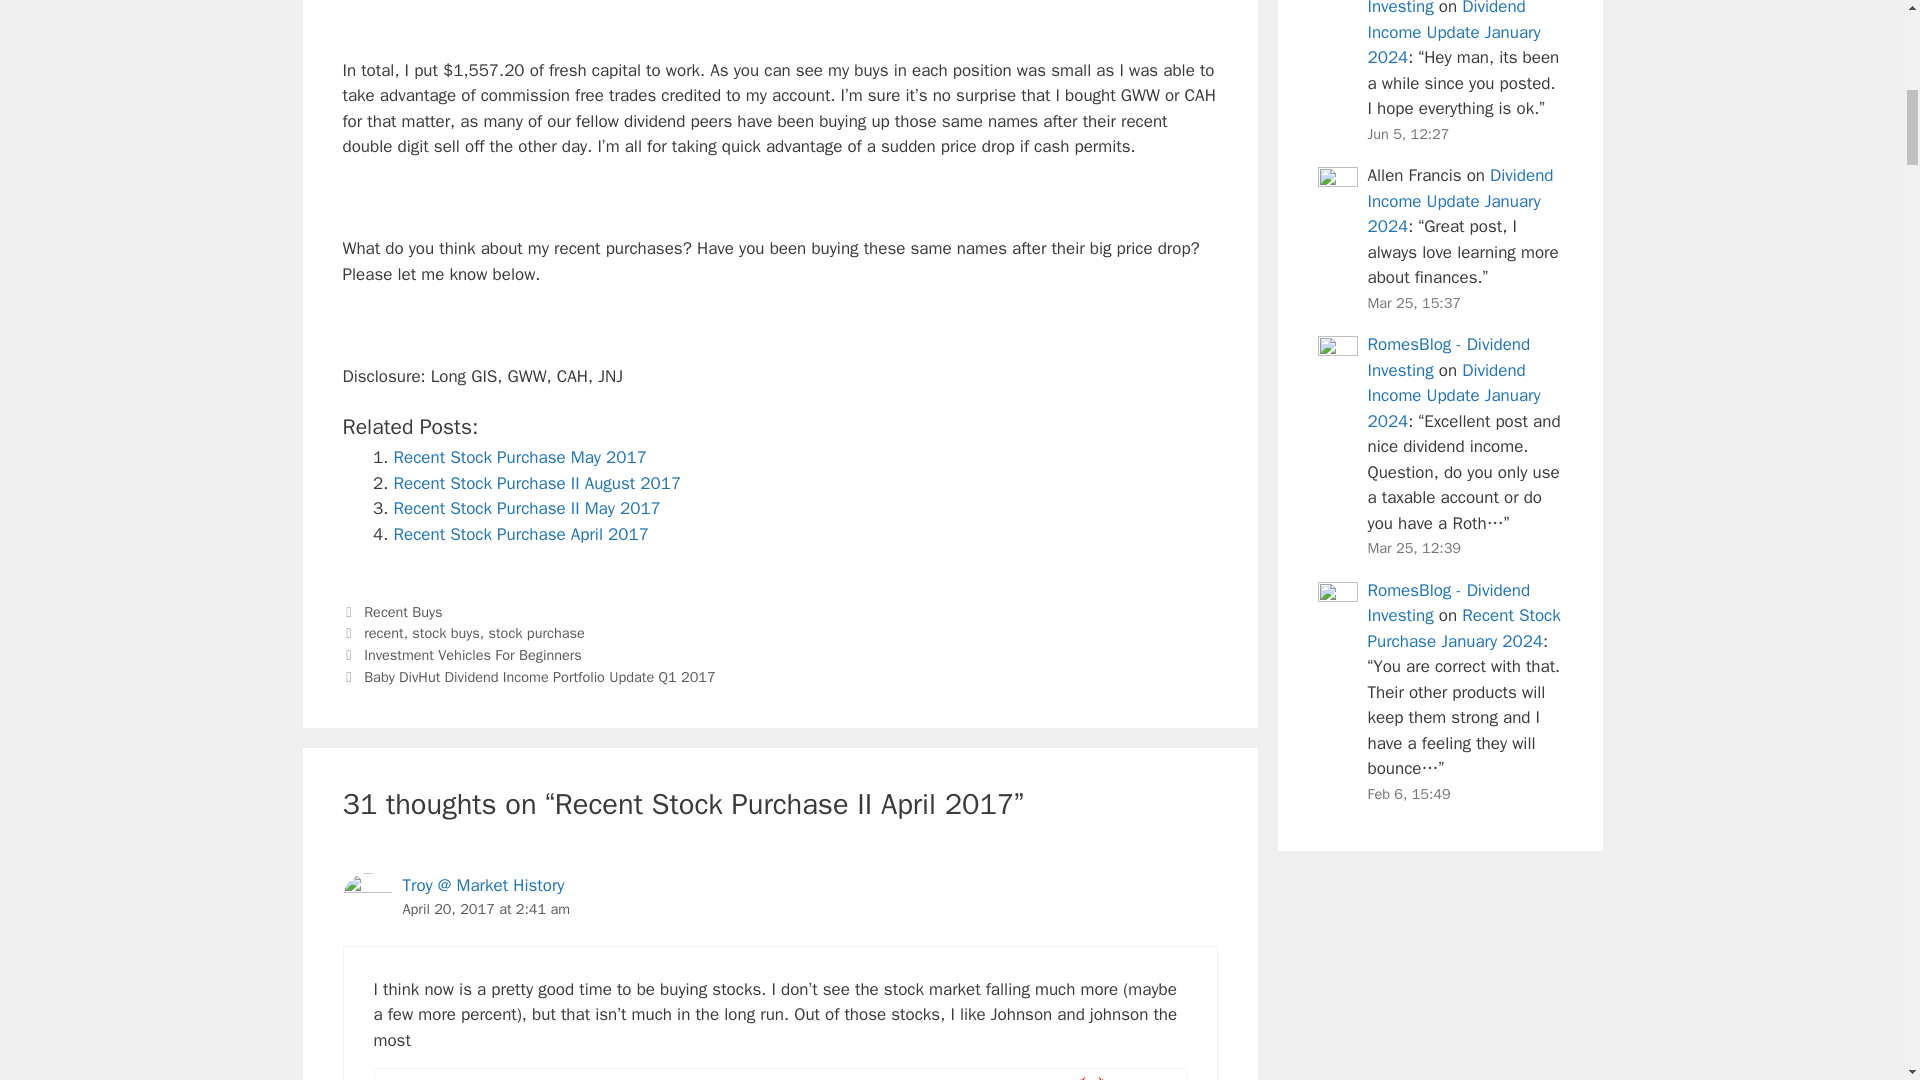  What do you see at coordinates (402, 612) in the screenshot?
I see `Recent Buys` at bounding box center [402, 612].